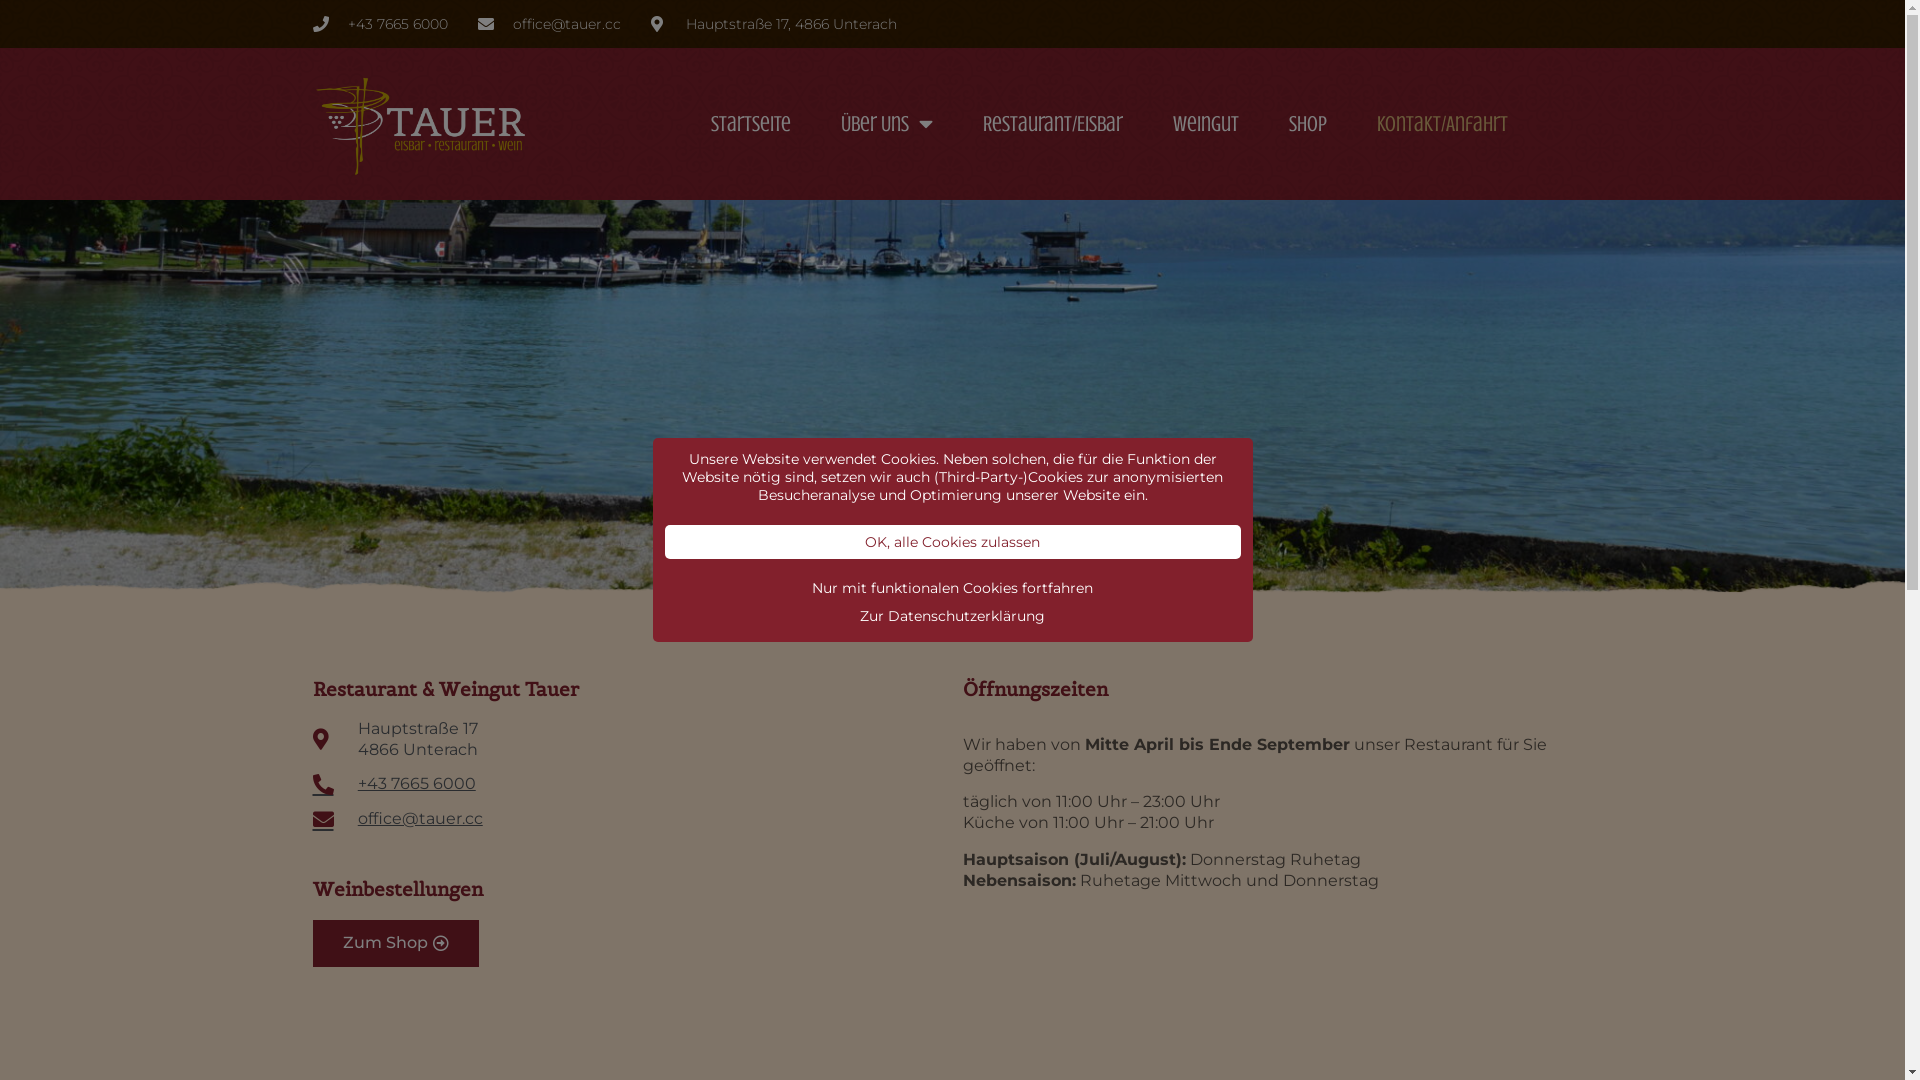 This screenshot has width=1920, height=1080. I want to click on Kontakt/Anfahrt, so click(1442, 124).